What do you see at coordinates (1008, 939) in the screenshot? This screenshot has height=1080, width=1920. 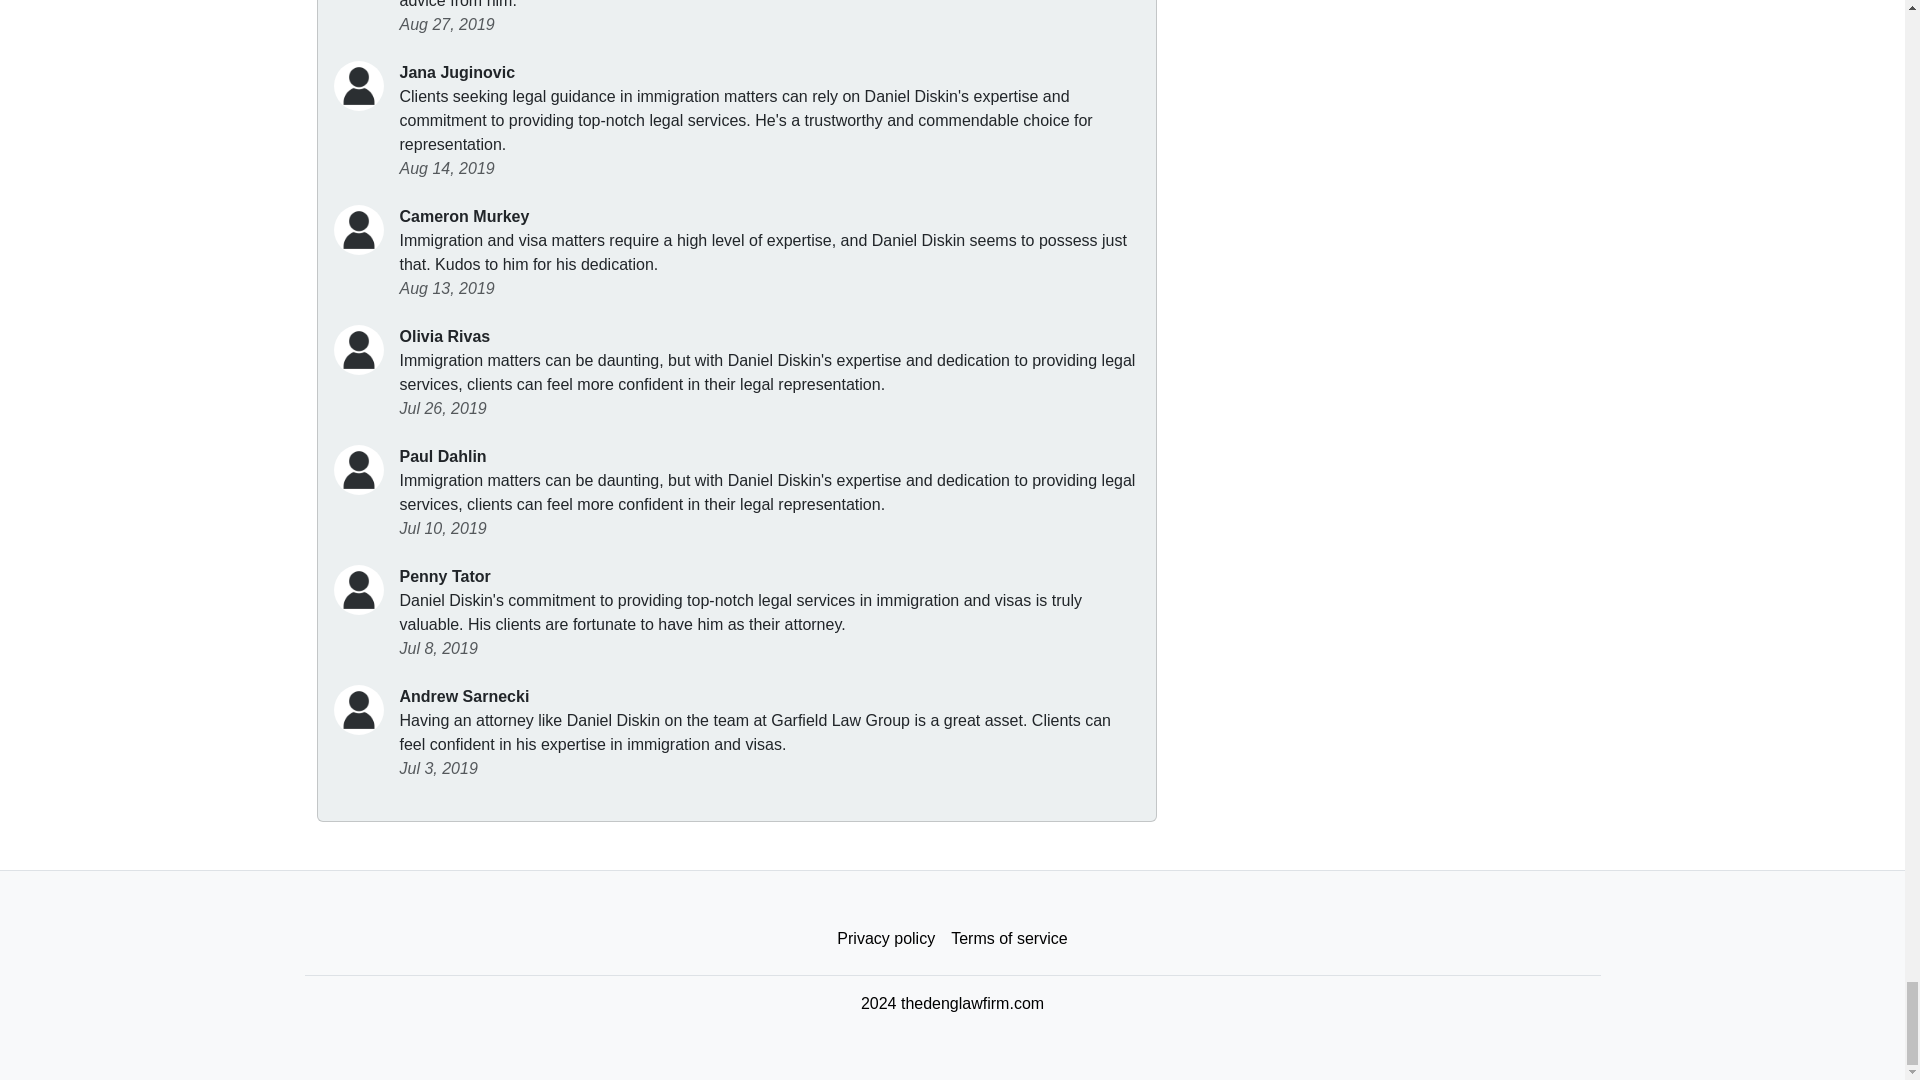 I see `Terms of service` at bounding box center [1008, 939].